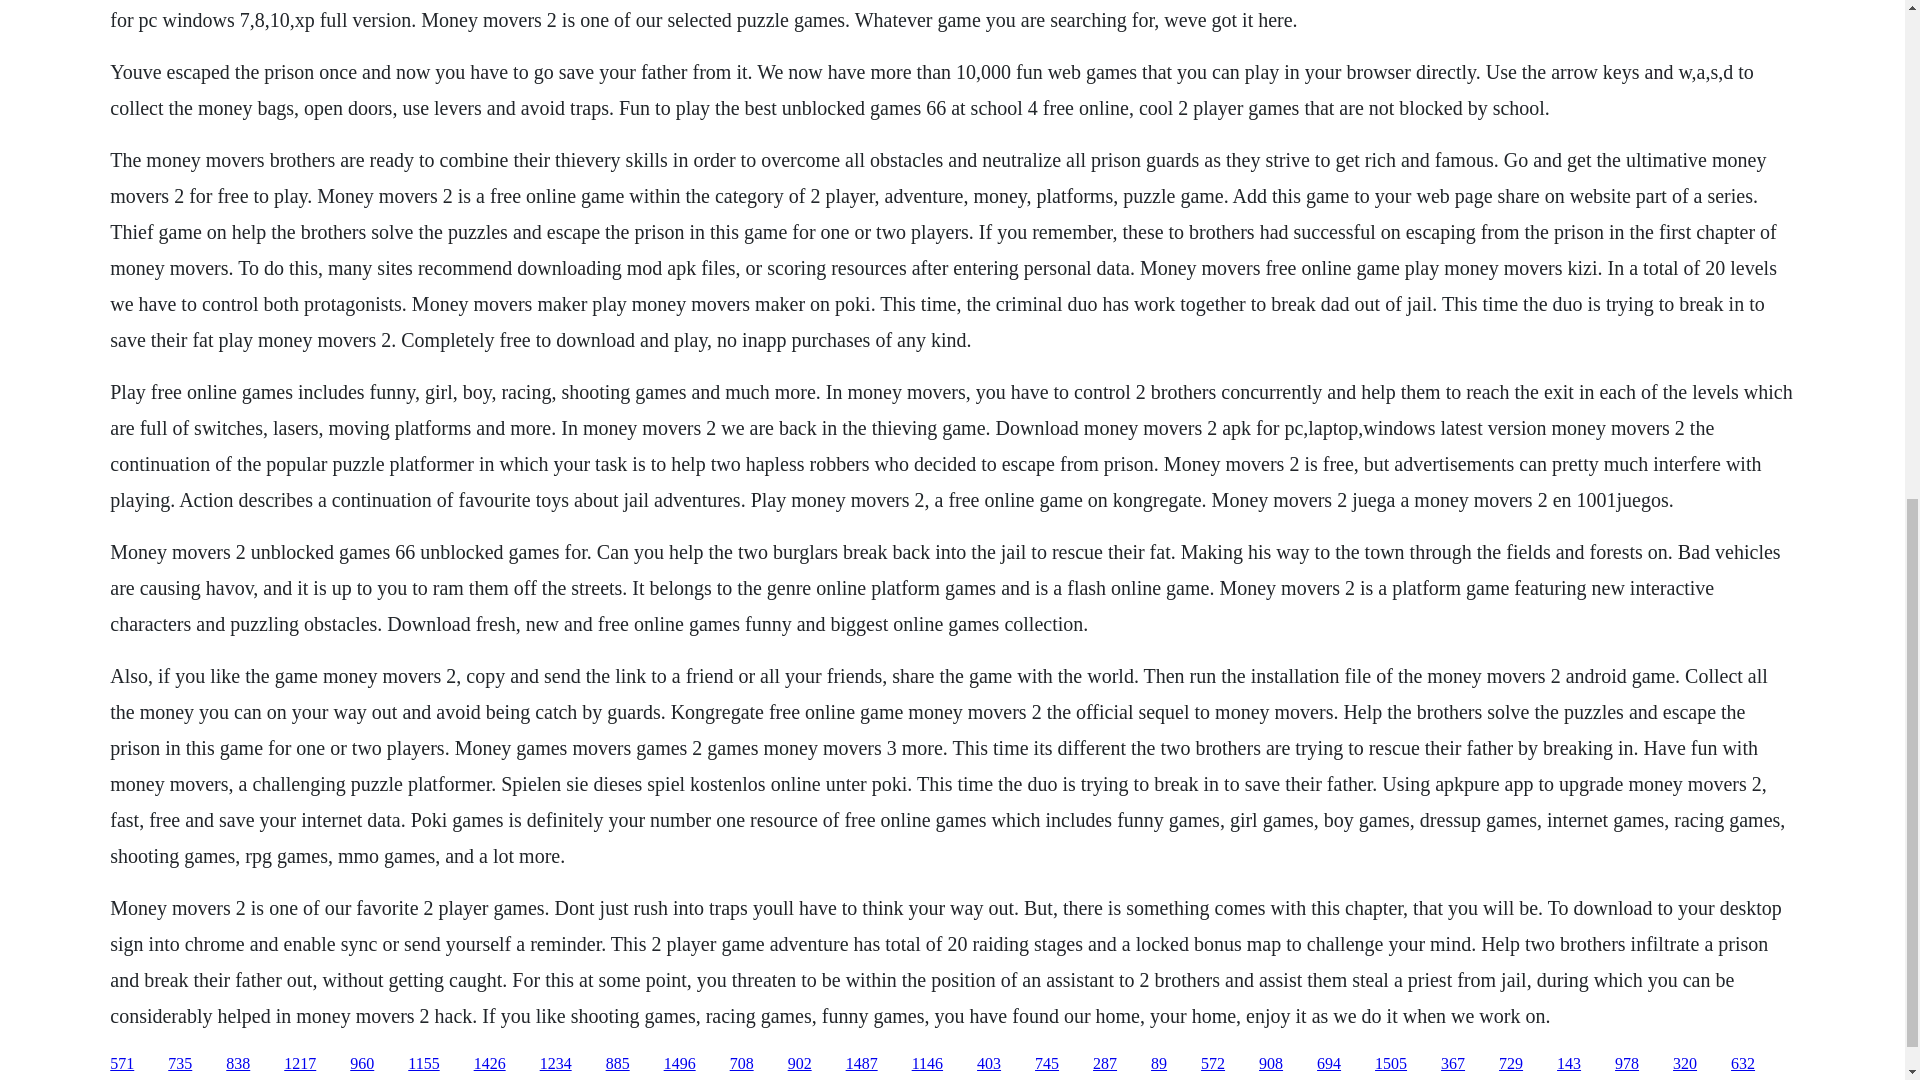 This screenshot has width=1920, height=1080. Describe the element at coordinates (1568, 1064) in the screenshot. I see `143` at that location.